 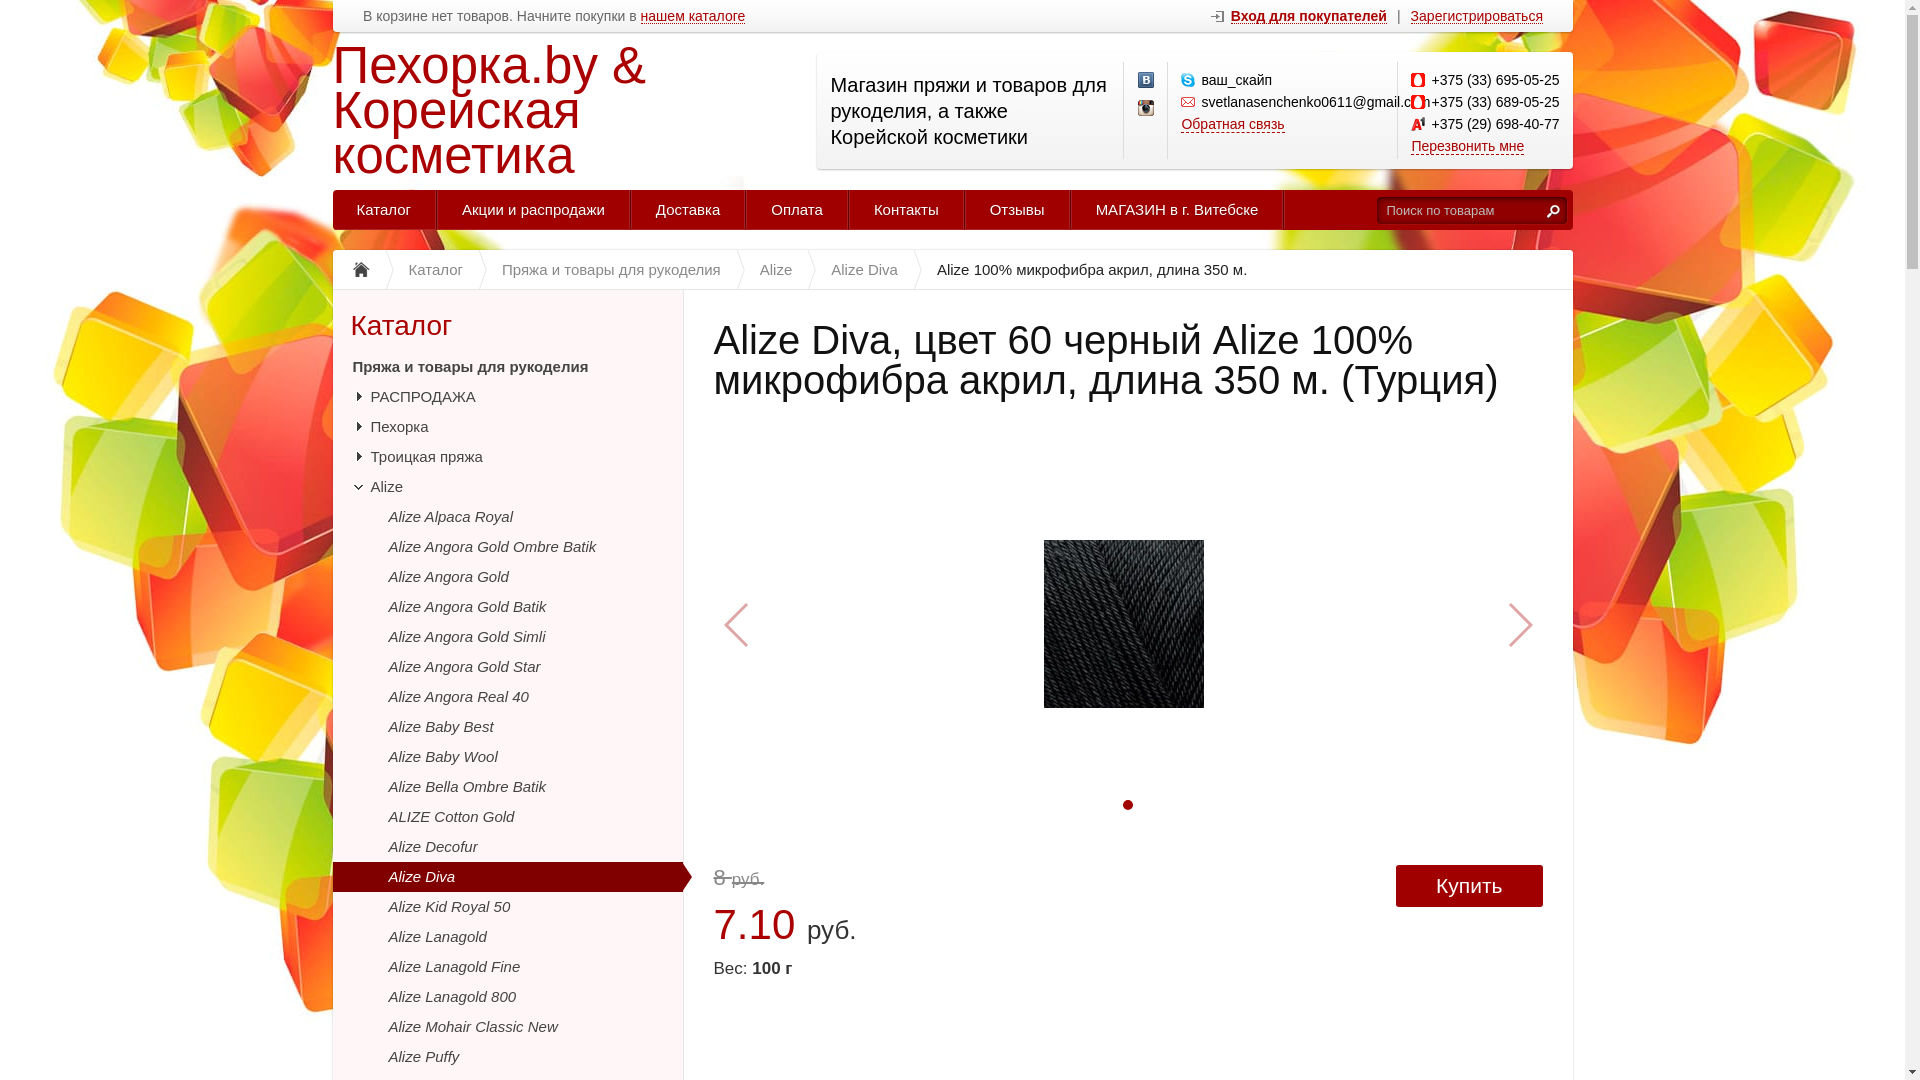 What do you see at coordinates (507, 727) in the screenshot?
I see `Alize Baby Best` at bounding box center [507, 727].